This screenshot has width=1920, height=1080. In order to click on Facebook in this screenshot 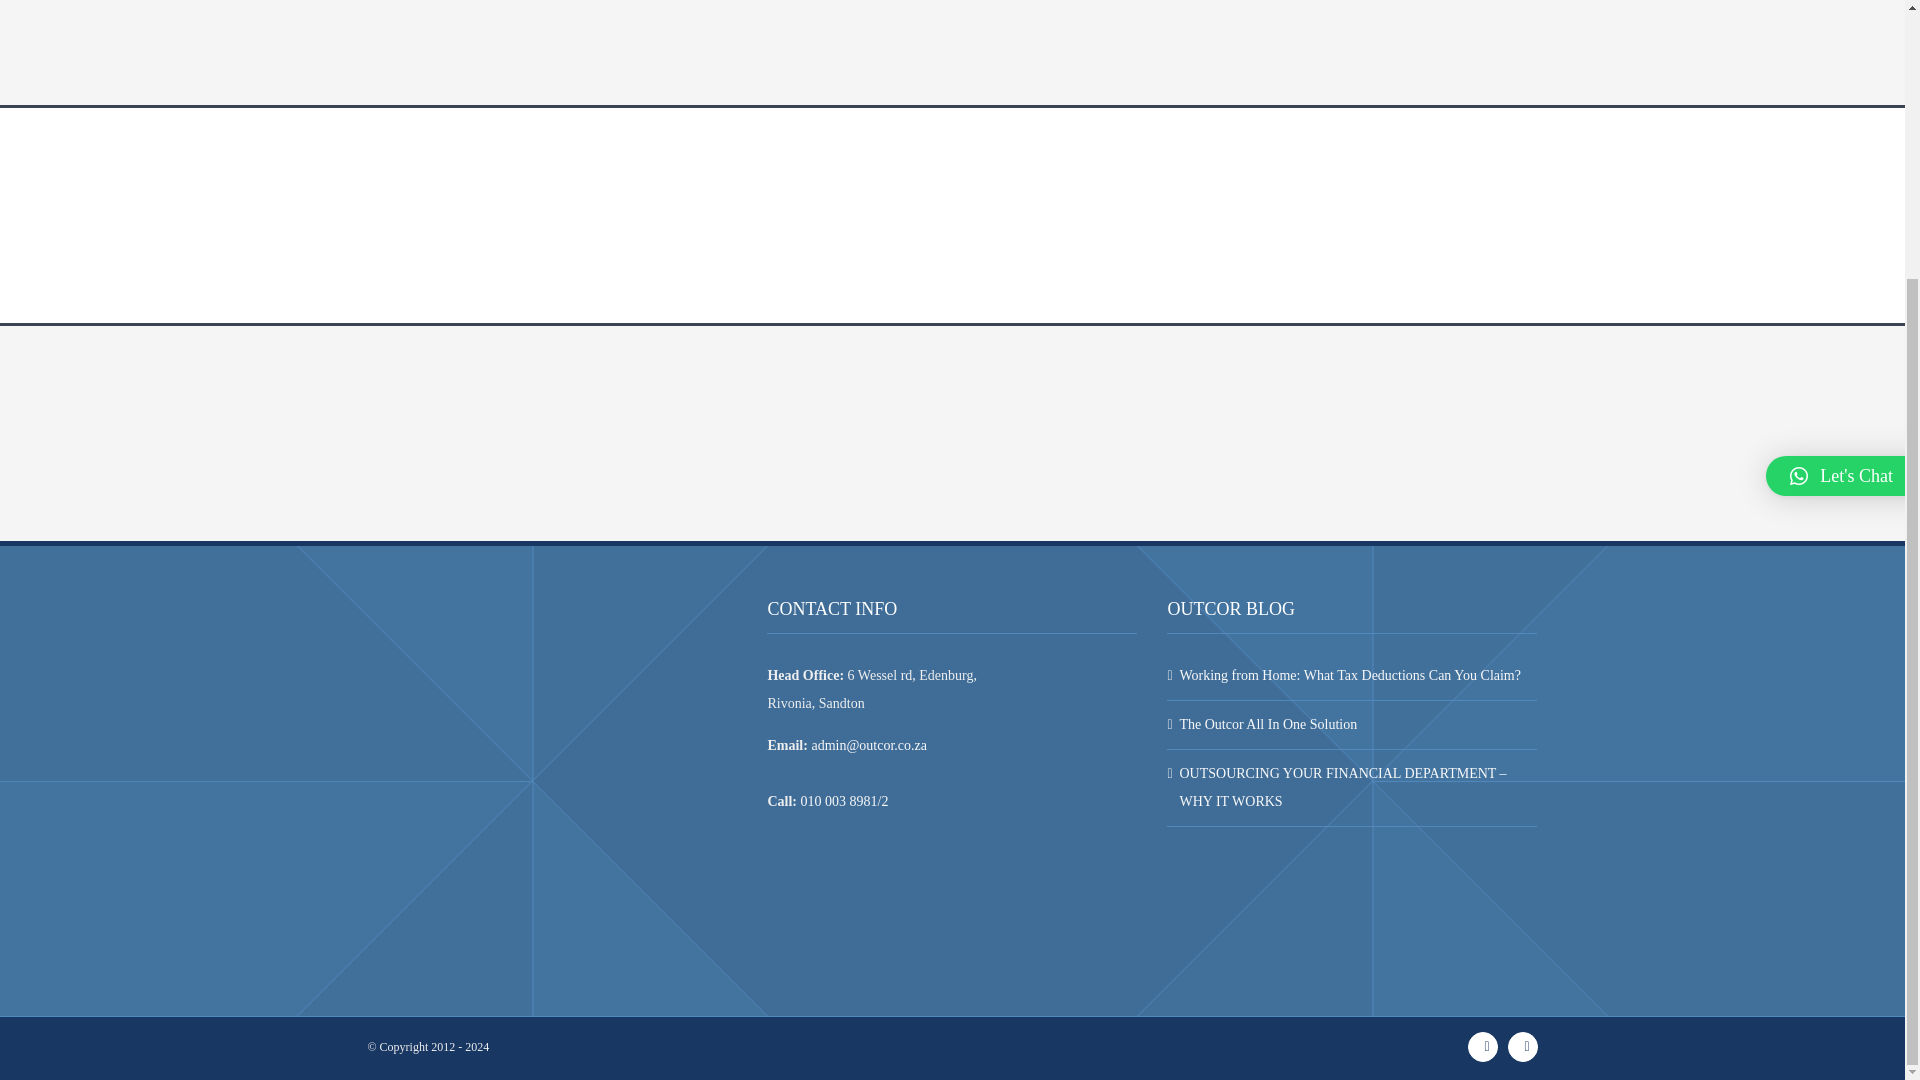, I will do `click(1482, 1046)`.